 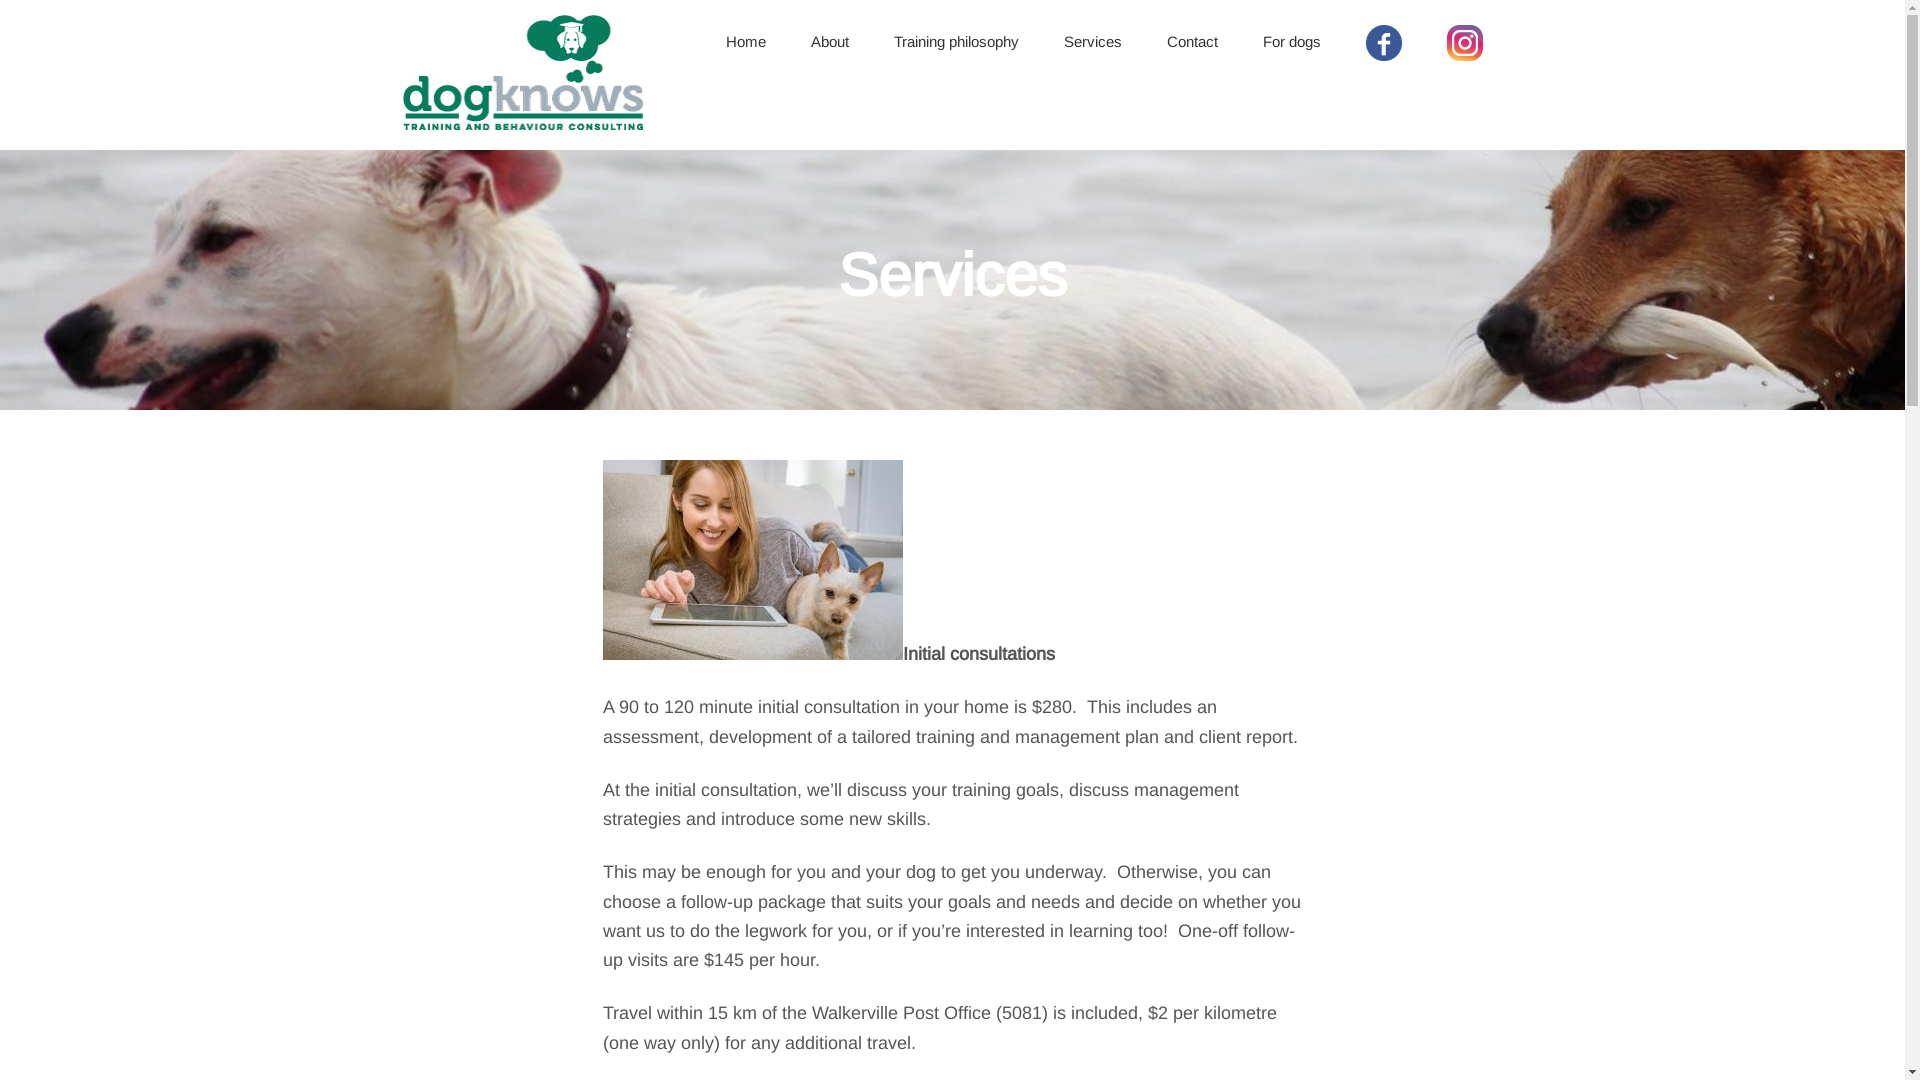 What do you see at coordinates (1093, 42) in the screenshot?
I see `Services` at bounding box center [1093, 42].